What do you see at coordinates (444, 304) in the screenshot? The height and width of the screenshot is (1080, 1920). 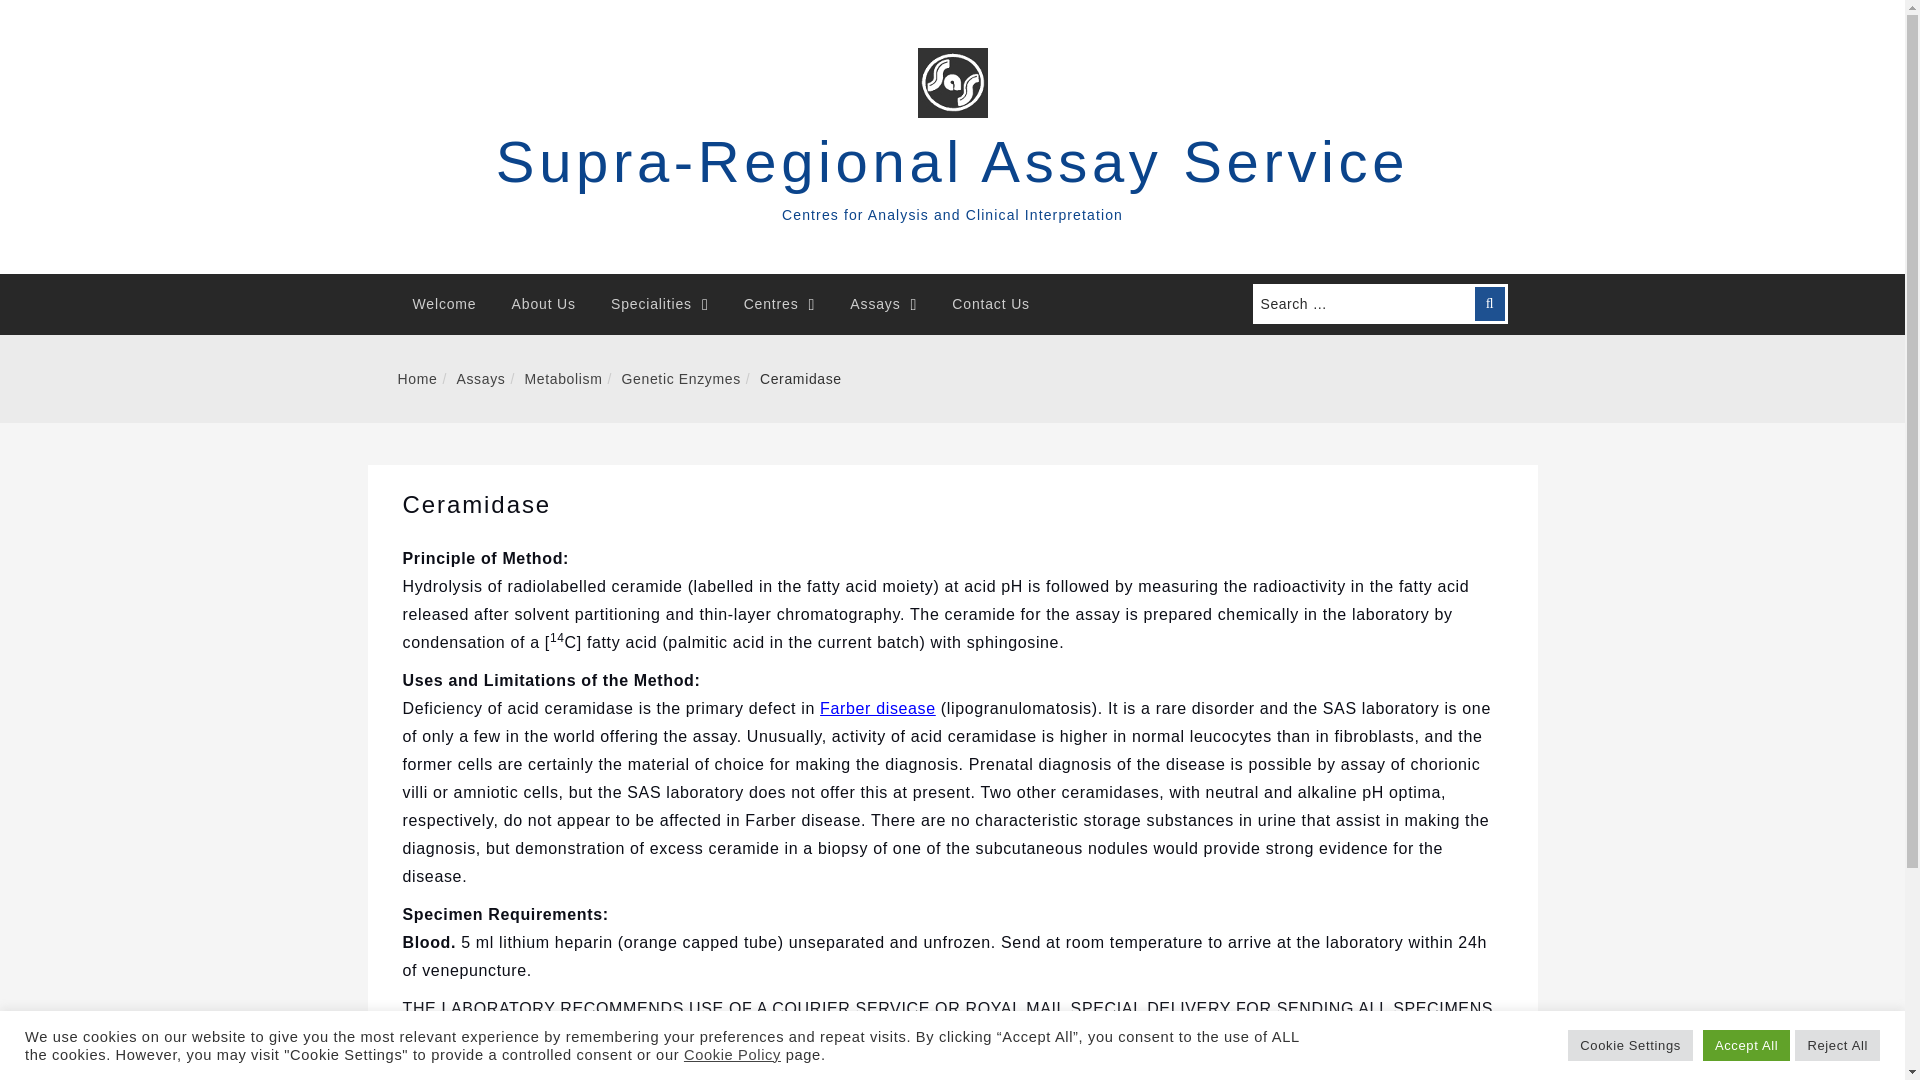 I see `Welcome` at bounding box center [444, 304].